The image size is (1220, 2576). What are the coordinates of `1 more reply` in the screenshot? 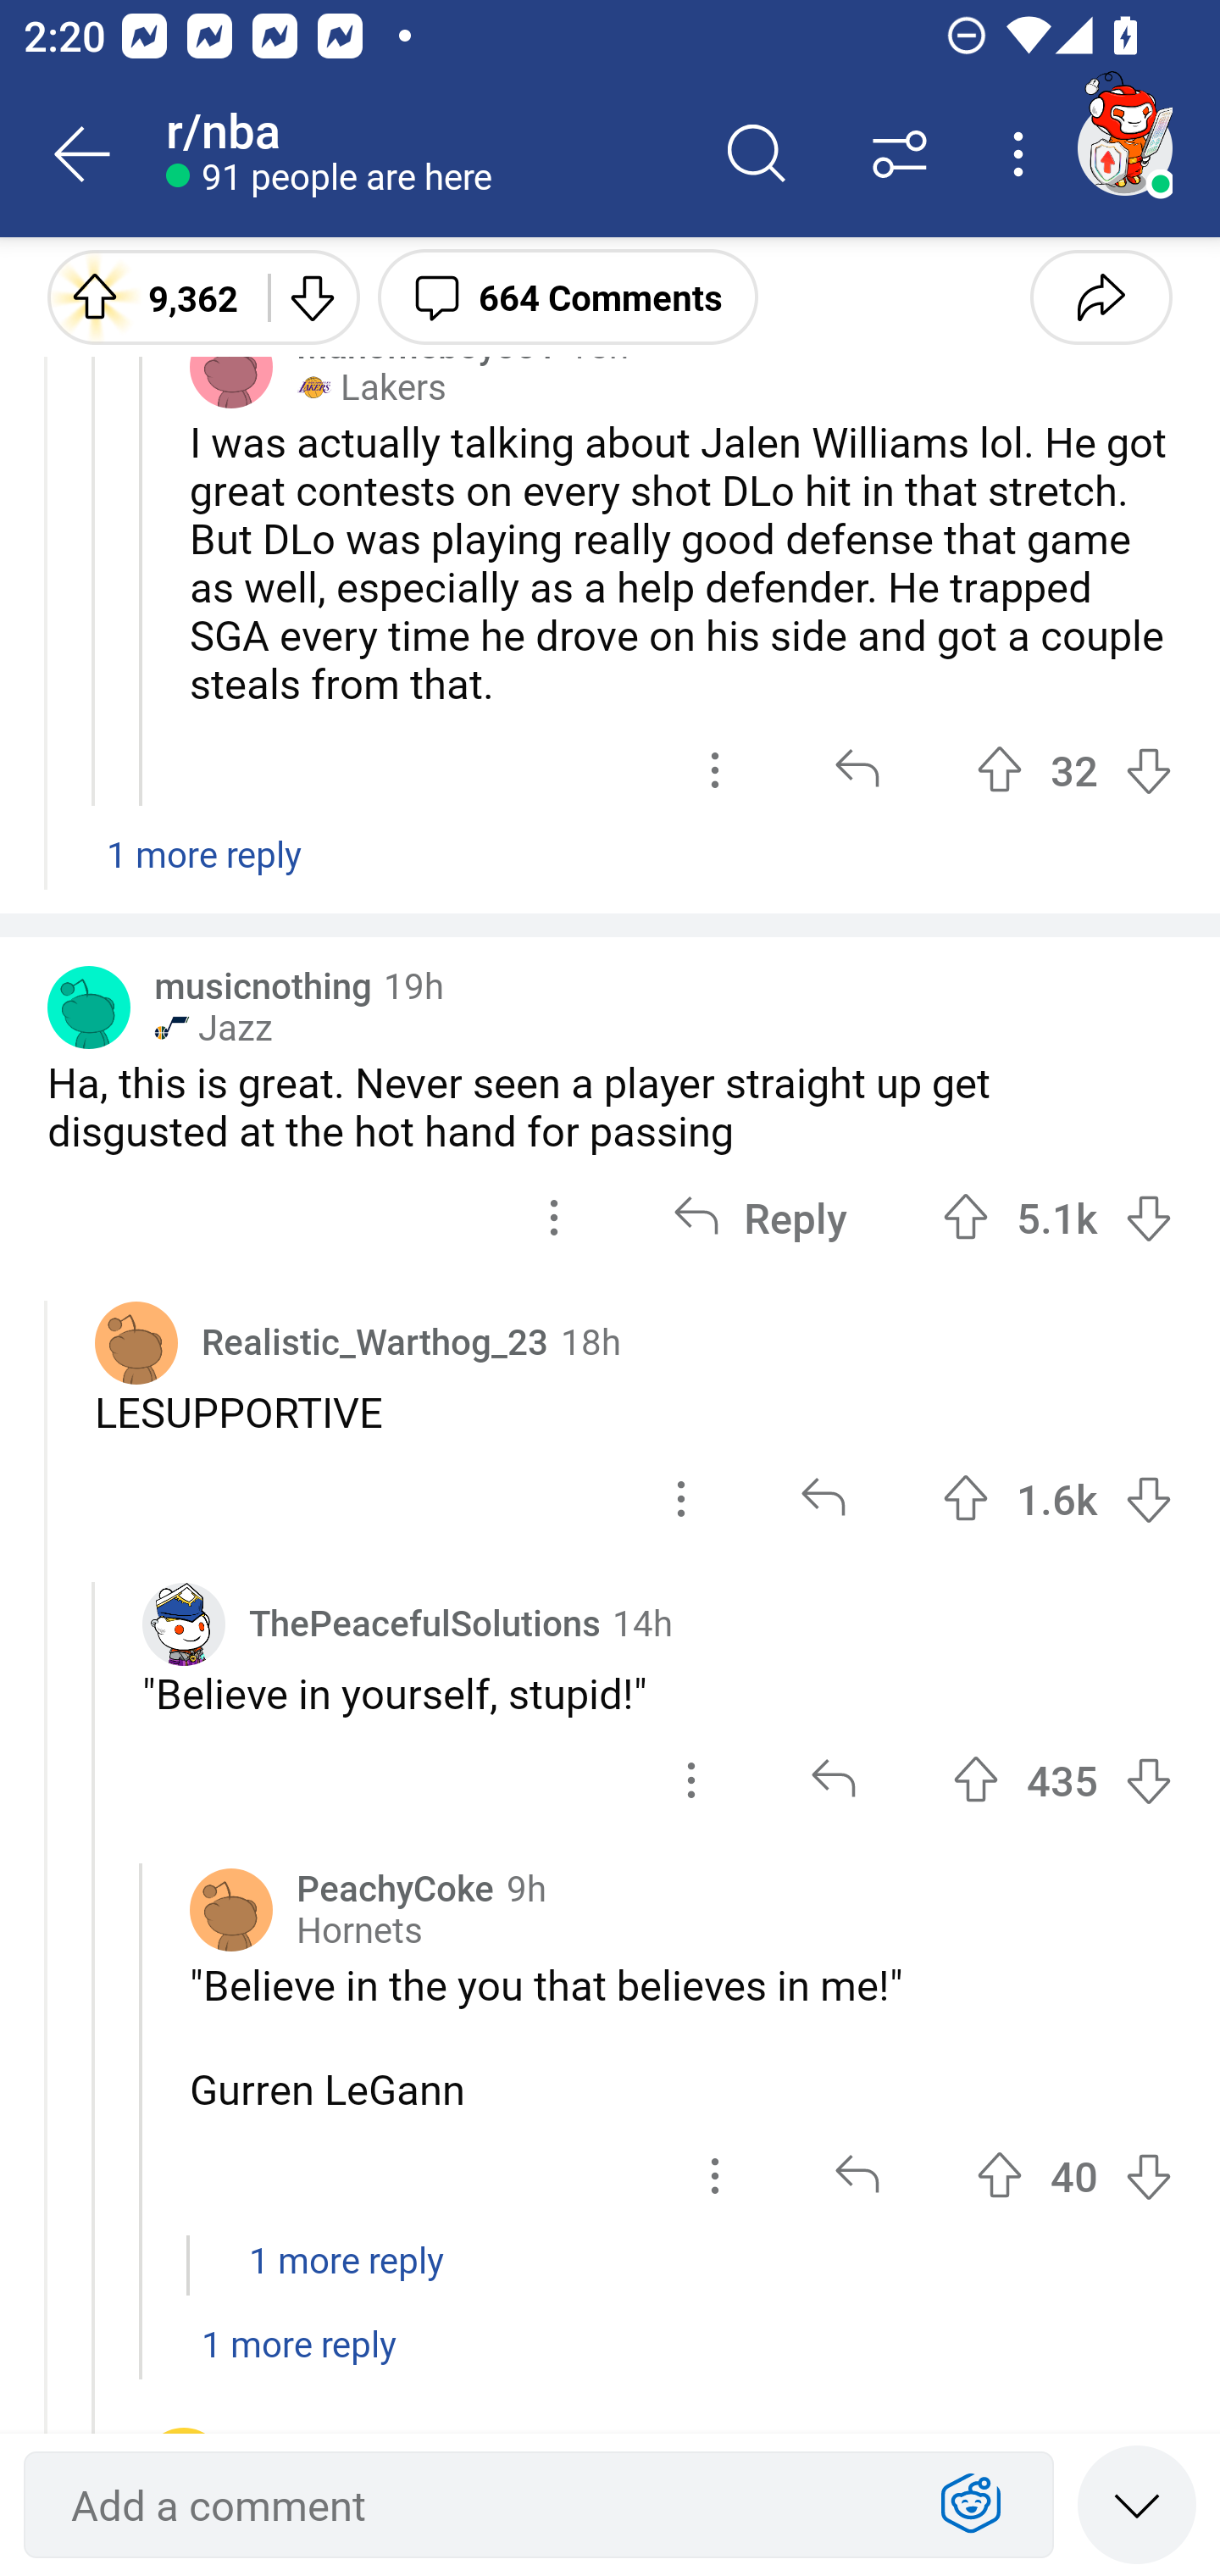 It's located at (610, 2277).